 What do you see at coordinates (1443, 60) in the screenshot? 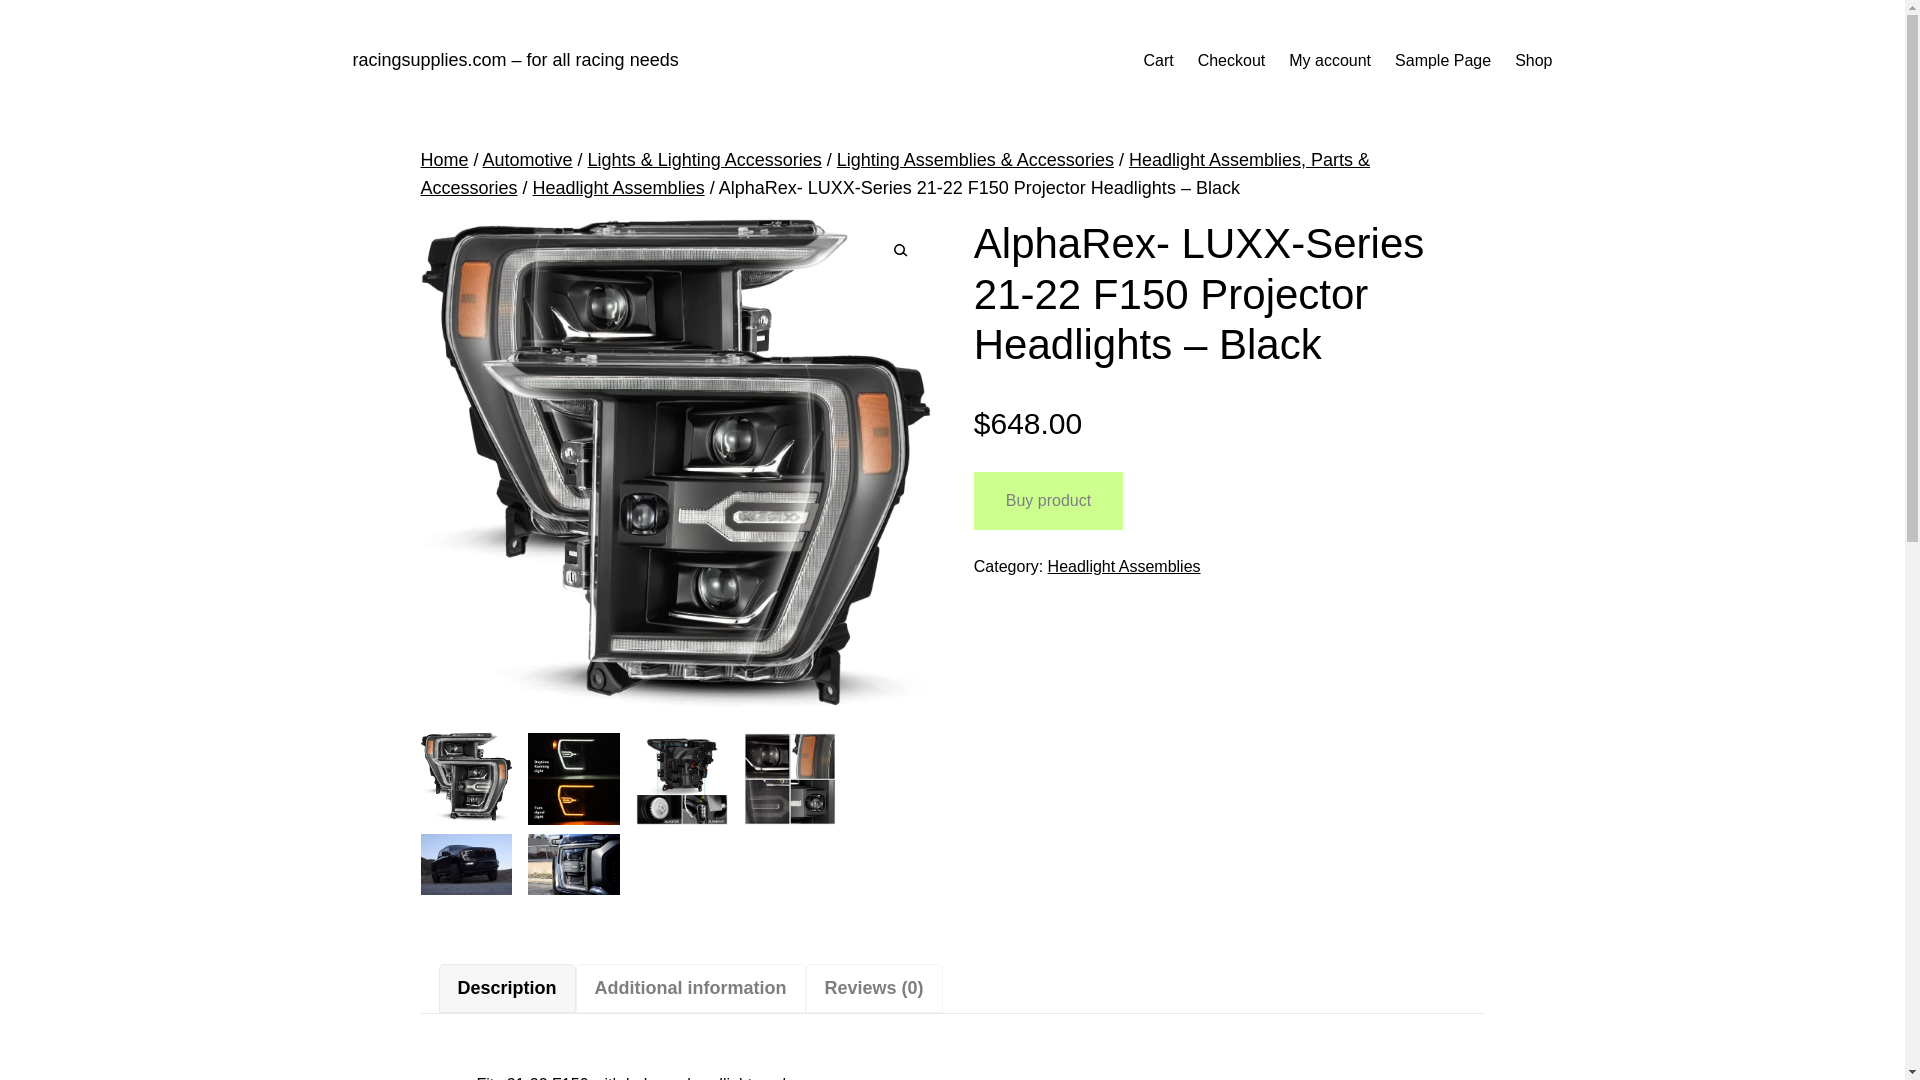
I see `Sample Page` at bounding box center [1443, 60].